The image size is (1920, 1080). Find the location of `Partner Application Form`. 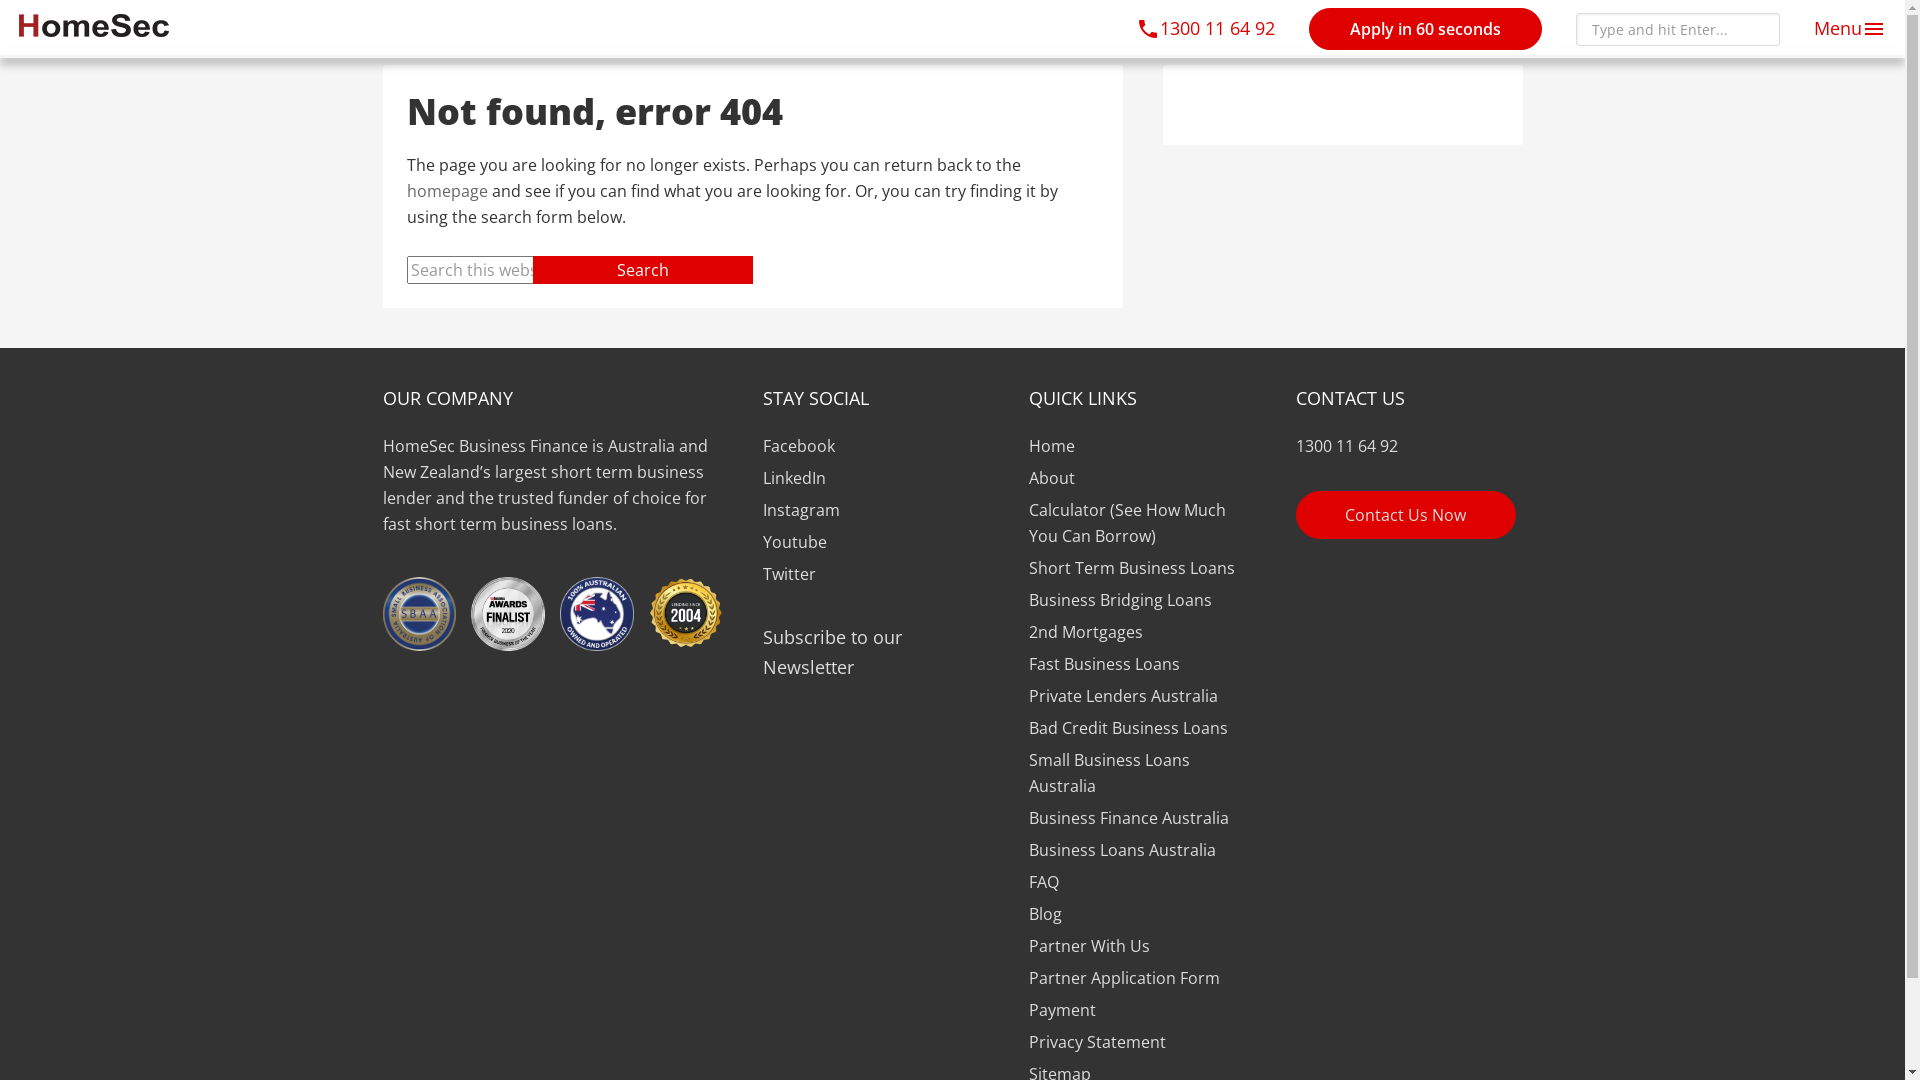

Partner Application Form is located at coordinates (1124, 978).